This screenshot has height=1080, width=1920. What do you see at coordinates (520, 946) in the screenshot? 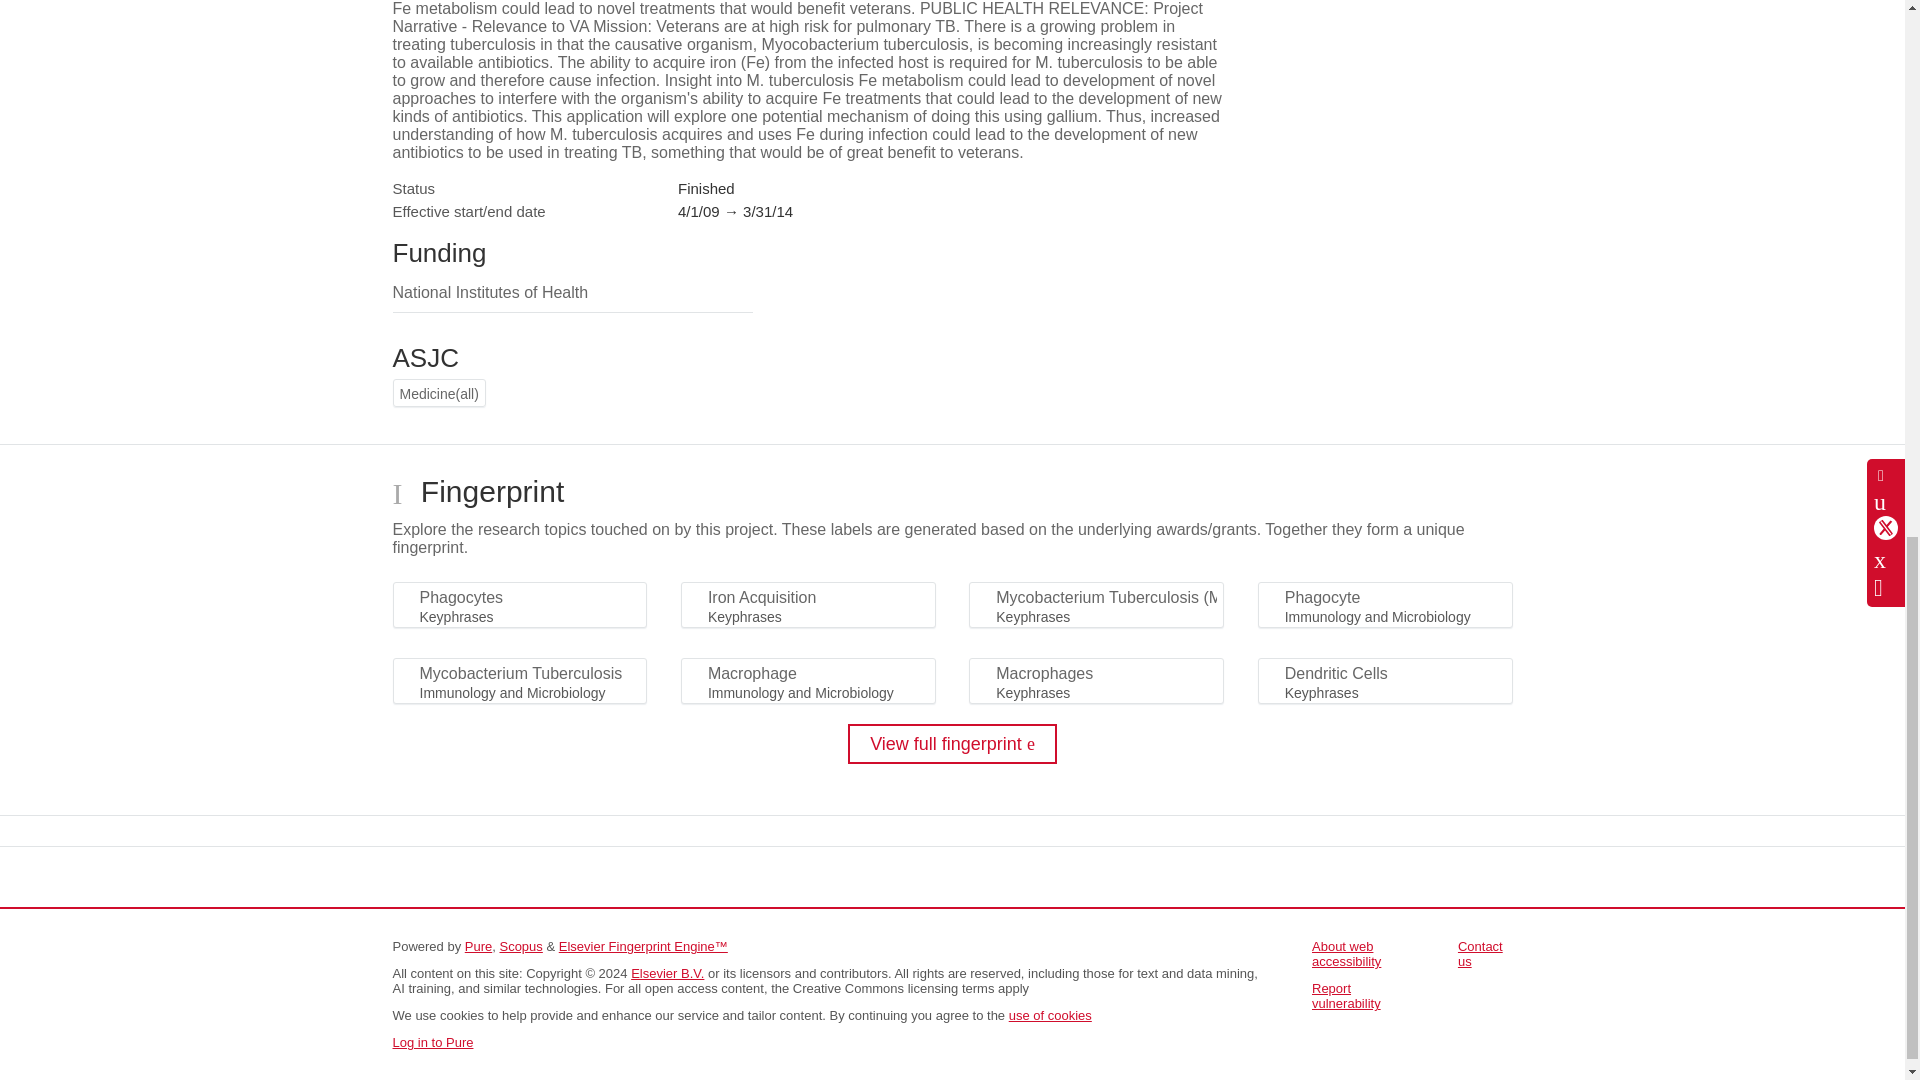
I see `Scopus` at bounding box center [520, 946].